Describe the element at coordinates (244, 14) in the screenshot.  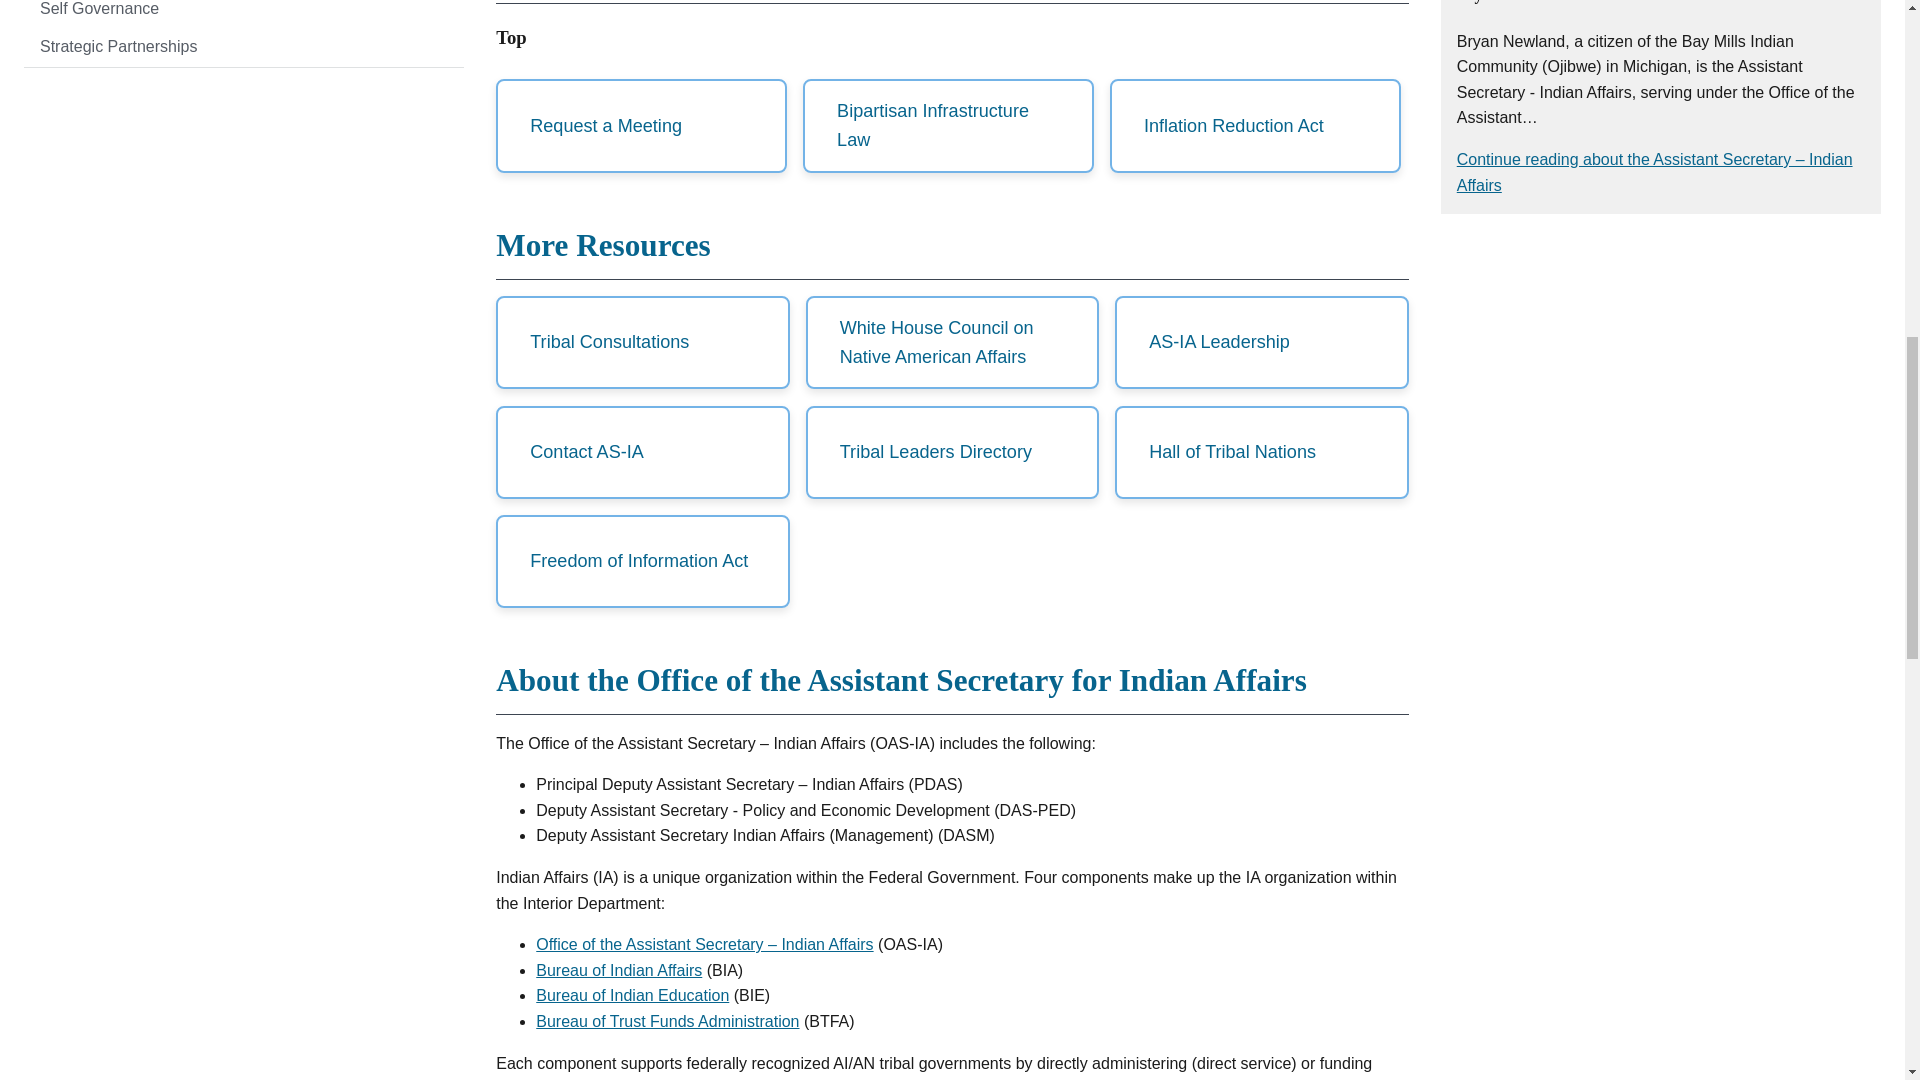
I see `Self Governance` at that location.